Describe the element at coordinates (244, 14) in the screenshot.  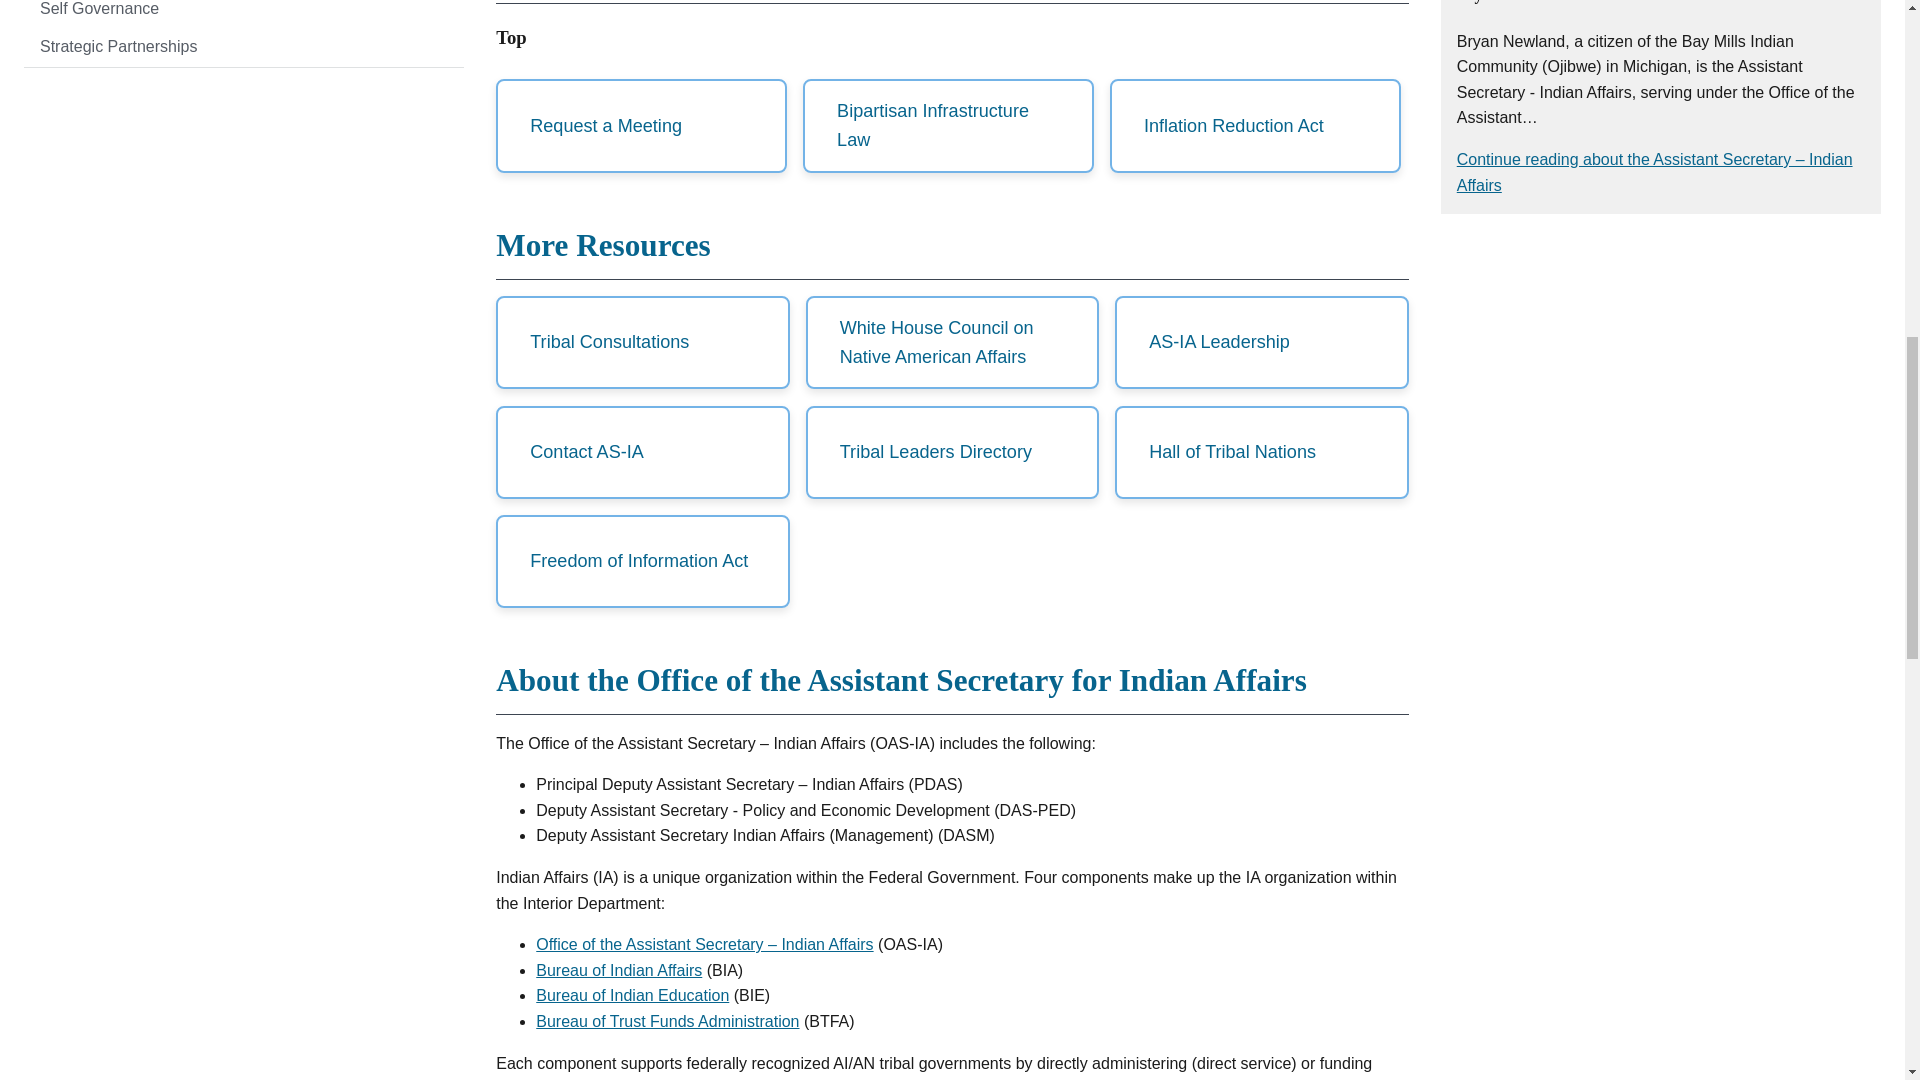
I see `Self Governance` at that location.